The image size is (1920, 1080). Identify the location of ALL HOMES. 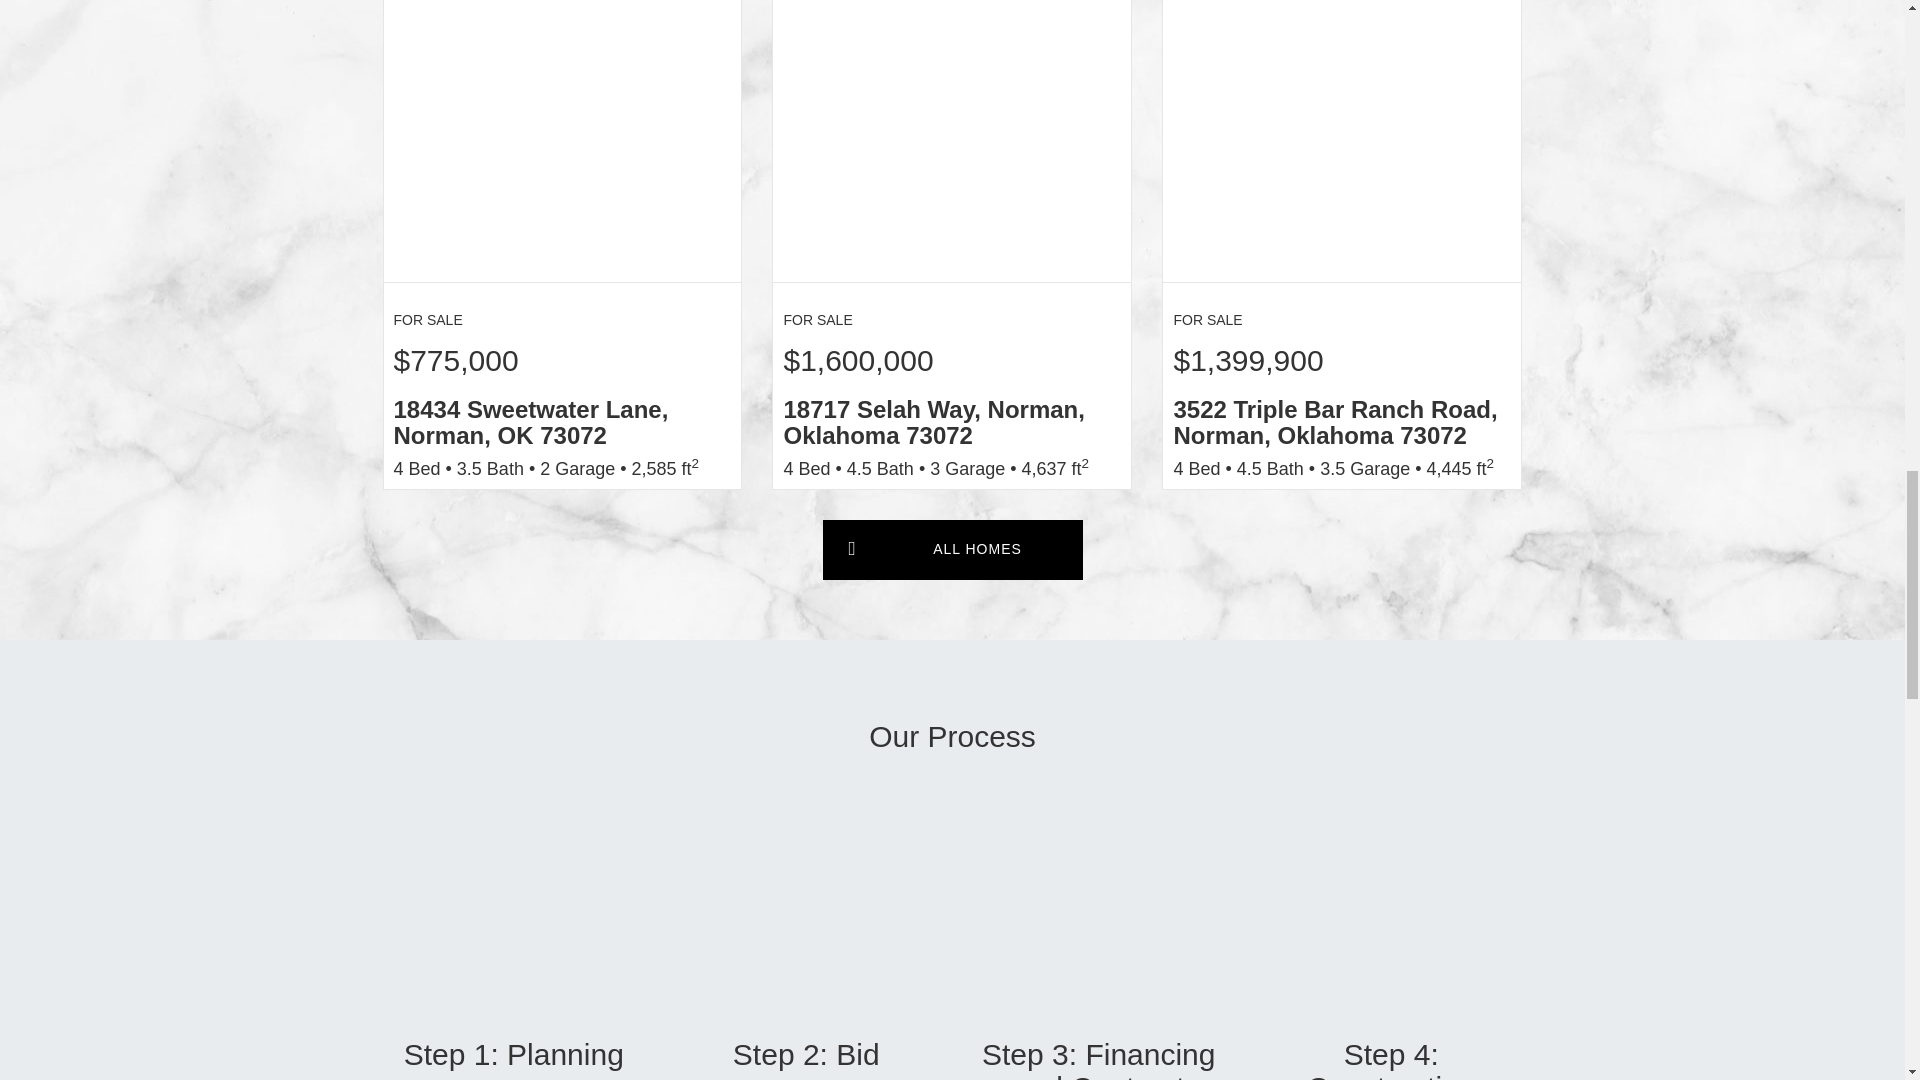
(952, 549).